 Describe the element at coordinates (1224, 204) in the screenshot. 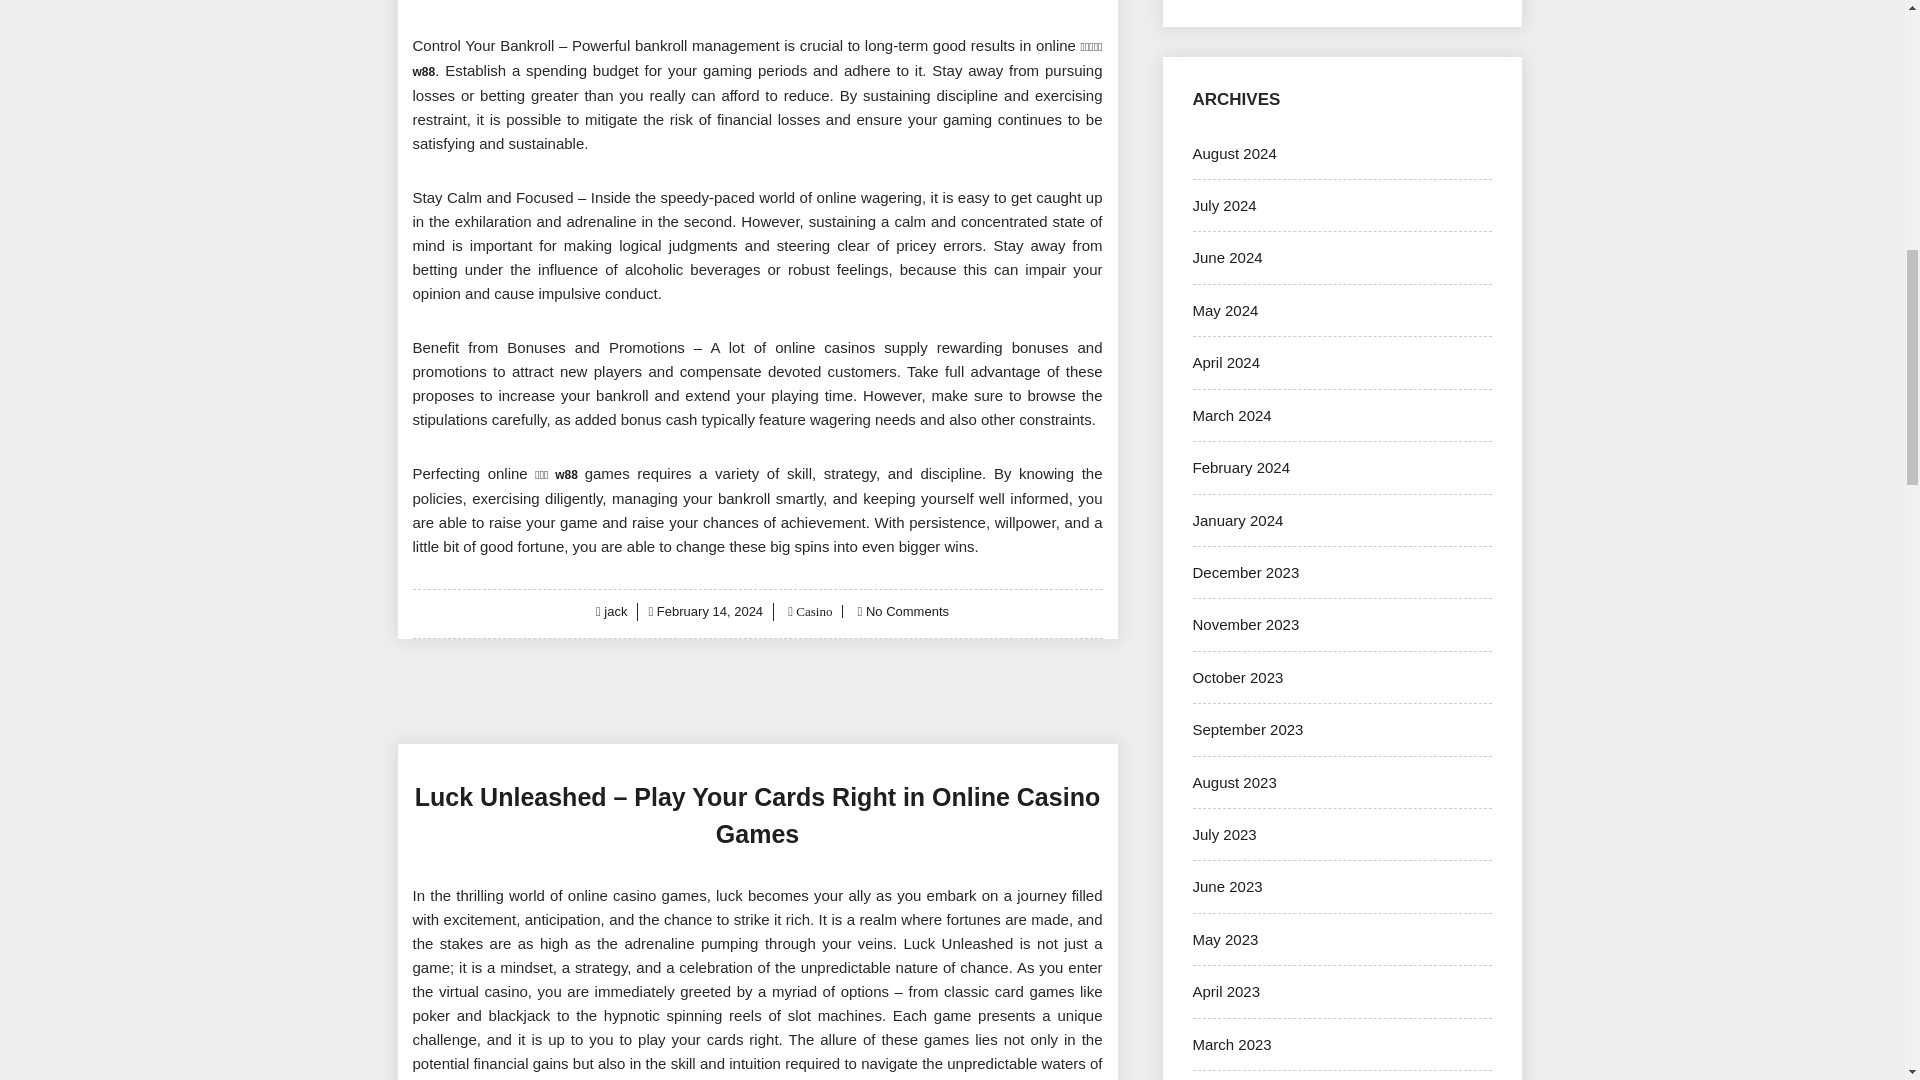

I see `July 2024` at that location.